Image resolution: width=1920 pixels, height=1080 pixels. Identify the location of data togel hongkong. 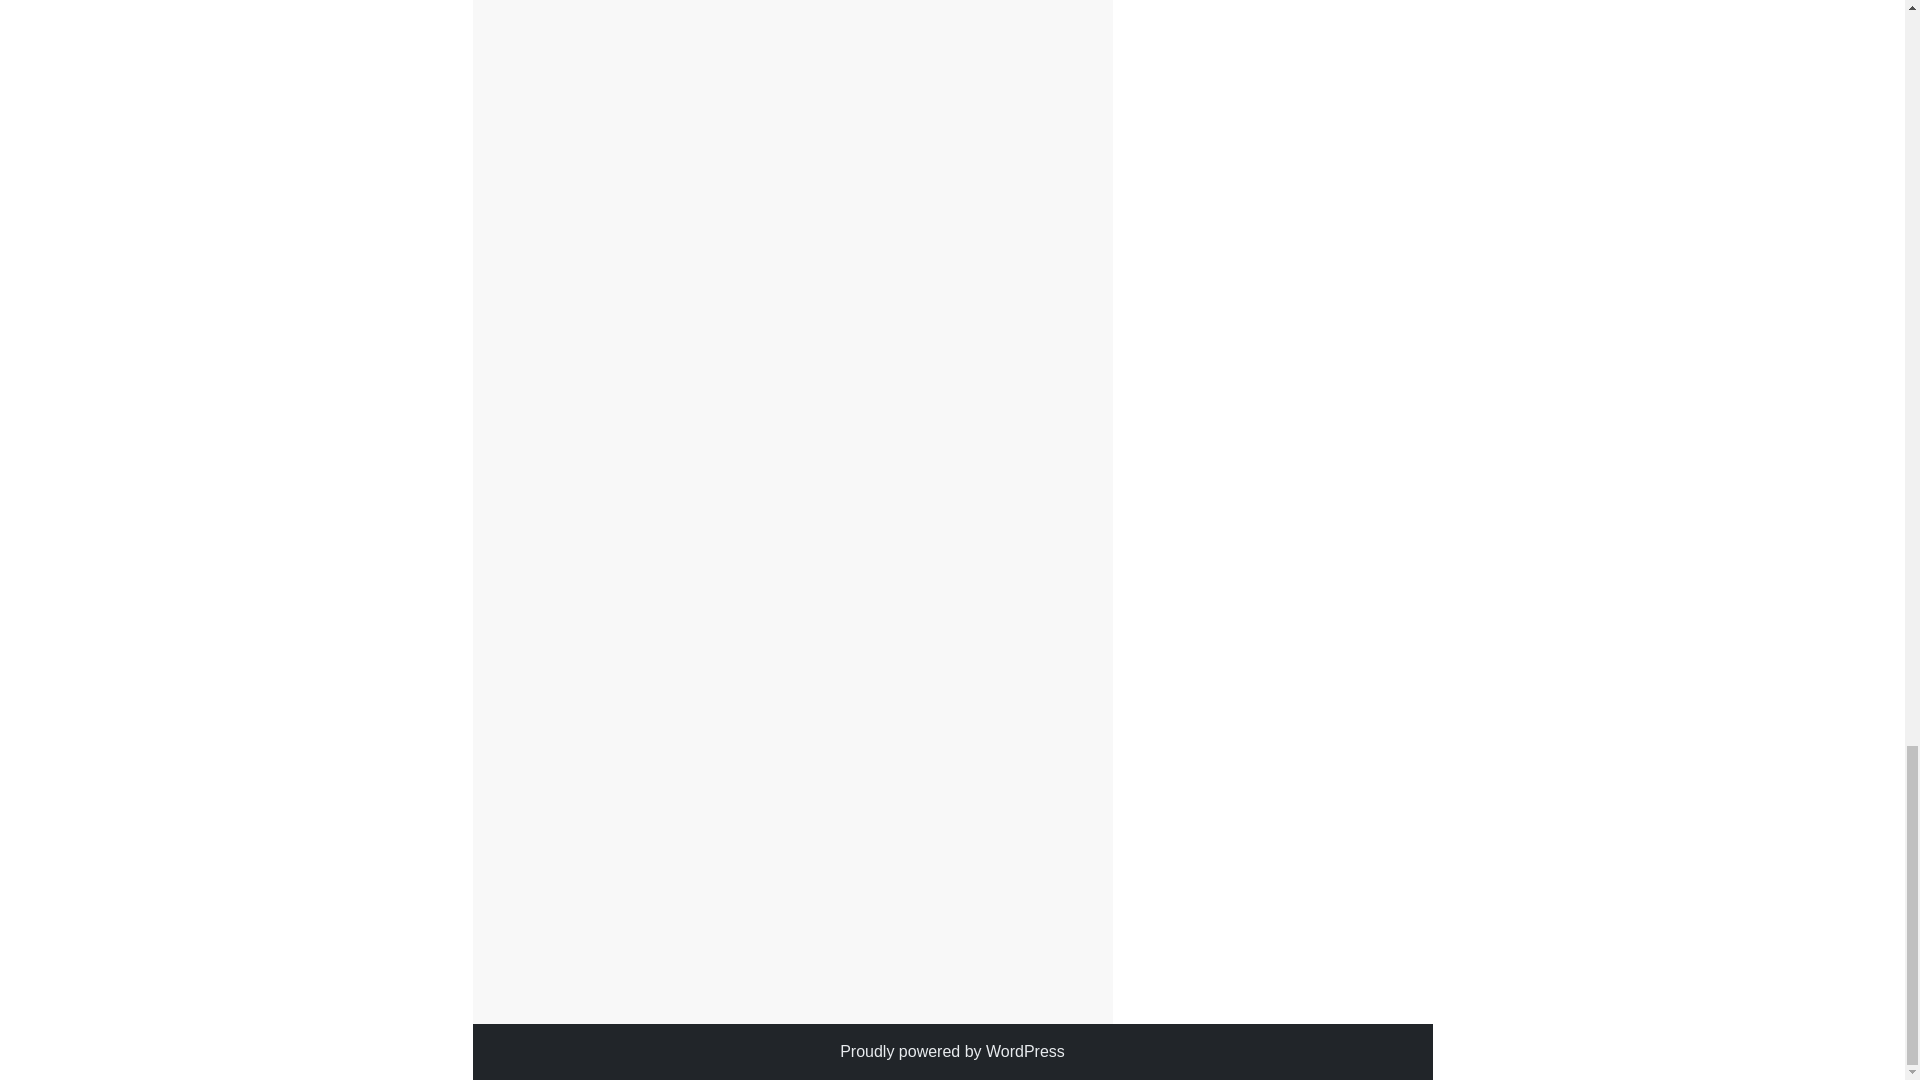
(783, 862).